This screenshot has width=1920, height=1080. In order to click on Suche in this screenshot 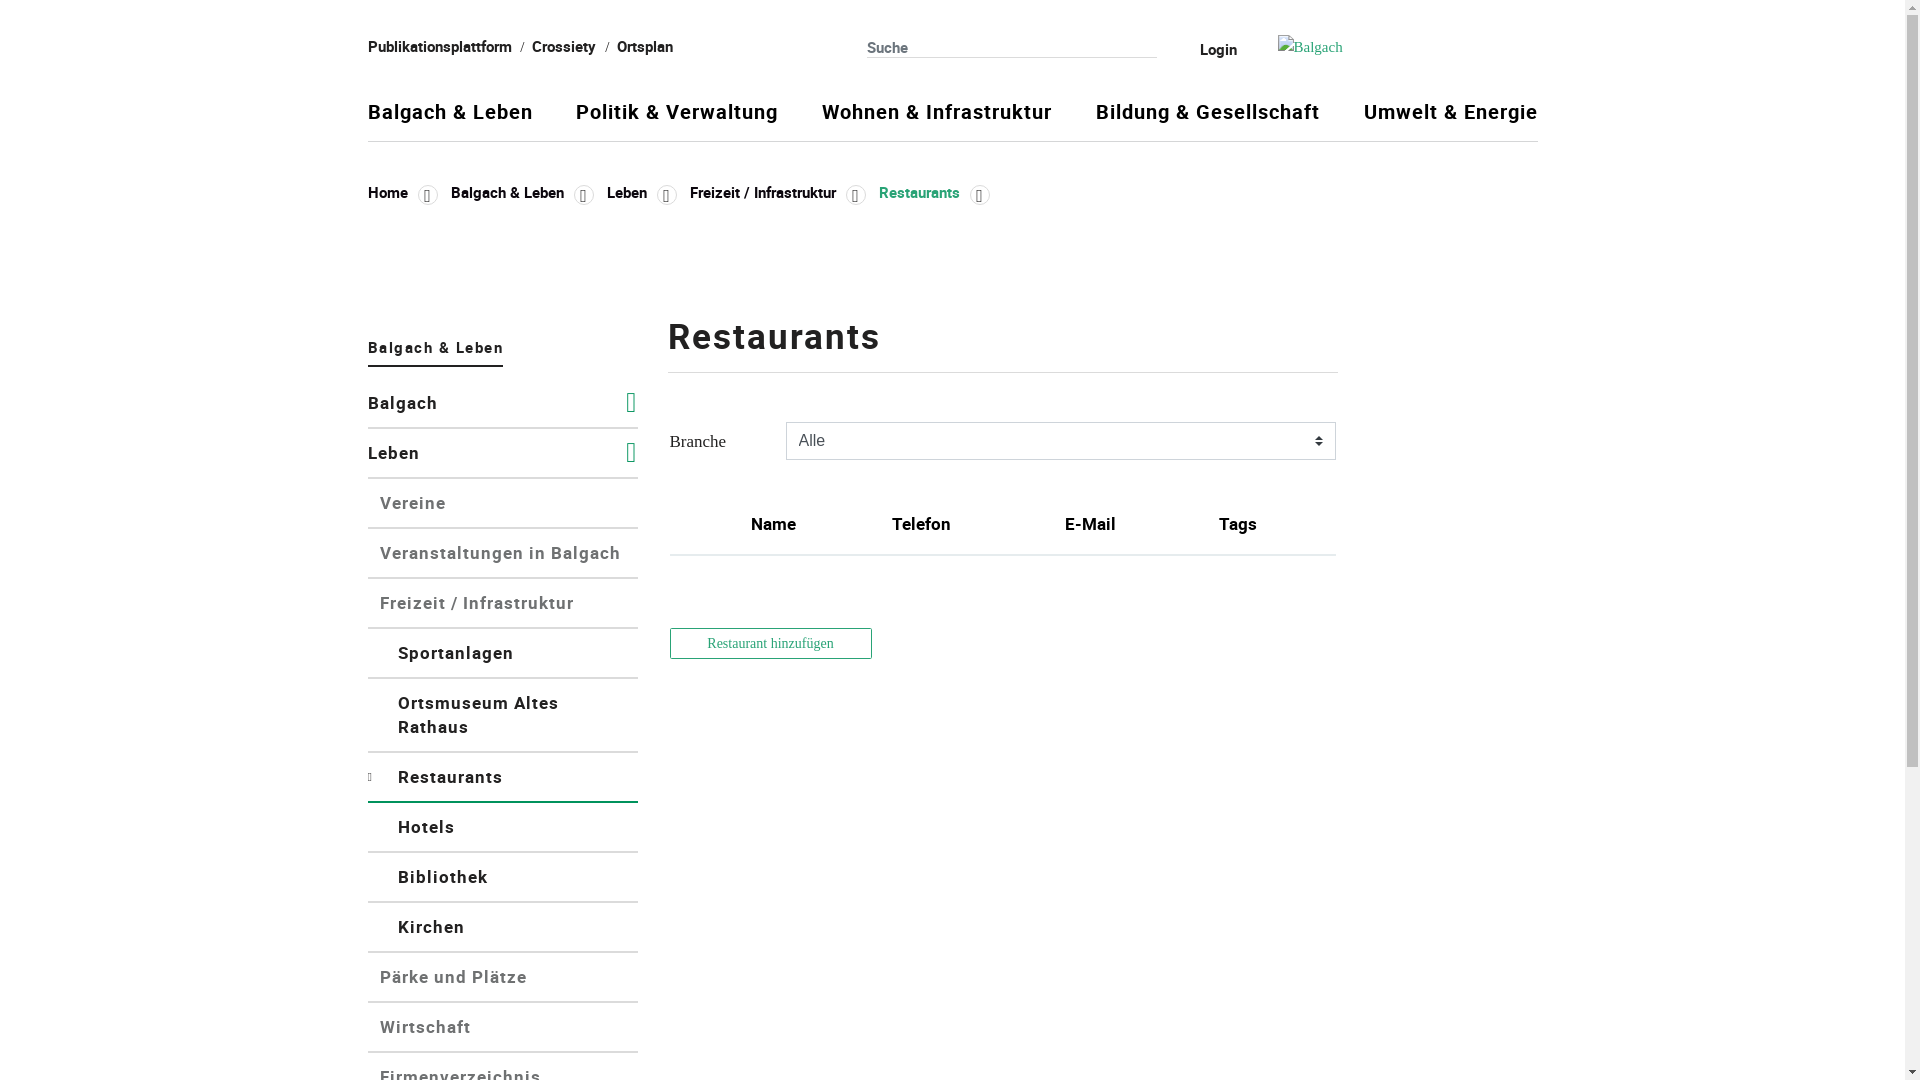, I will do `click(1146, 48)`.